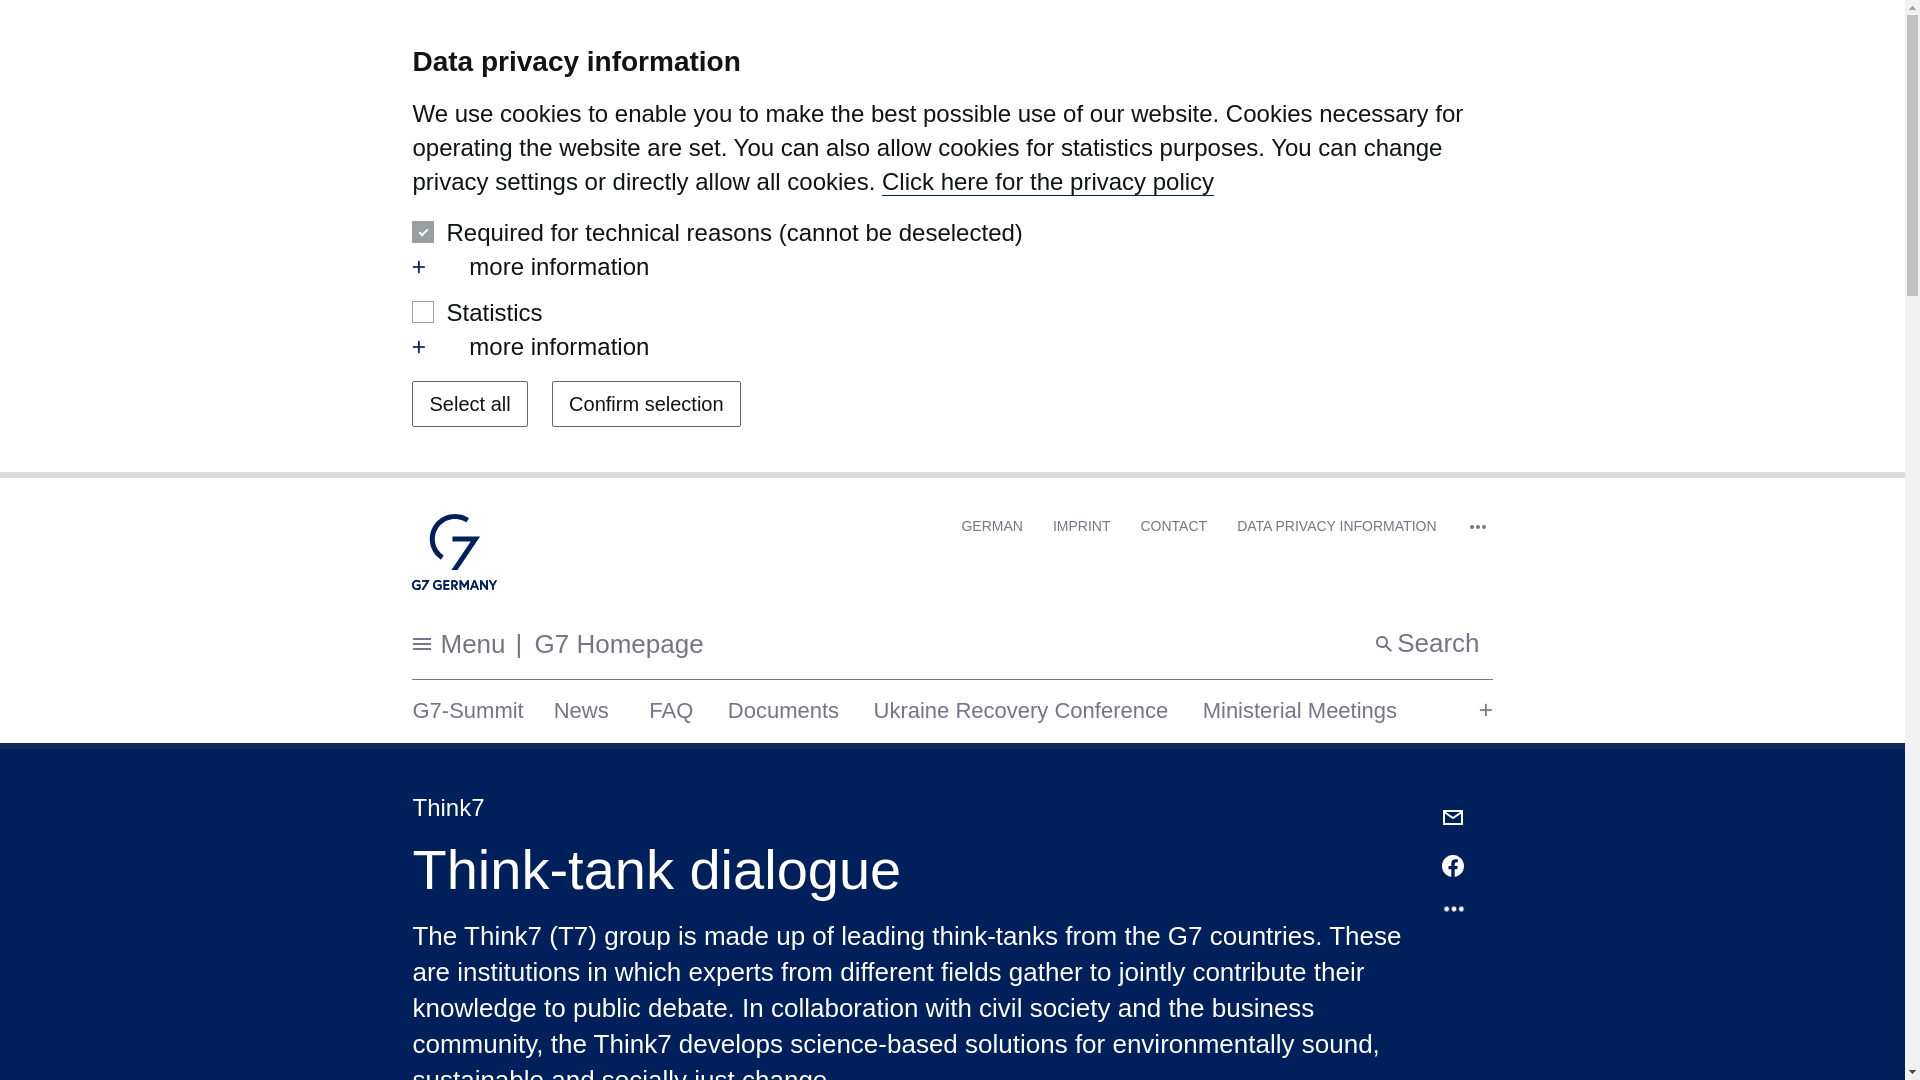 The height and width of the screenshot is (1080, 1920). Describe the element at coordinates (952, 266) in the screenshot. I see `Click here for the privacy policy` at that location.